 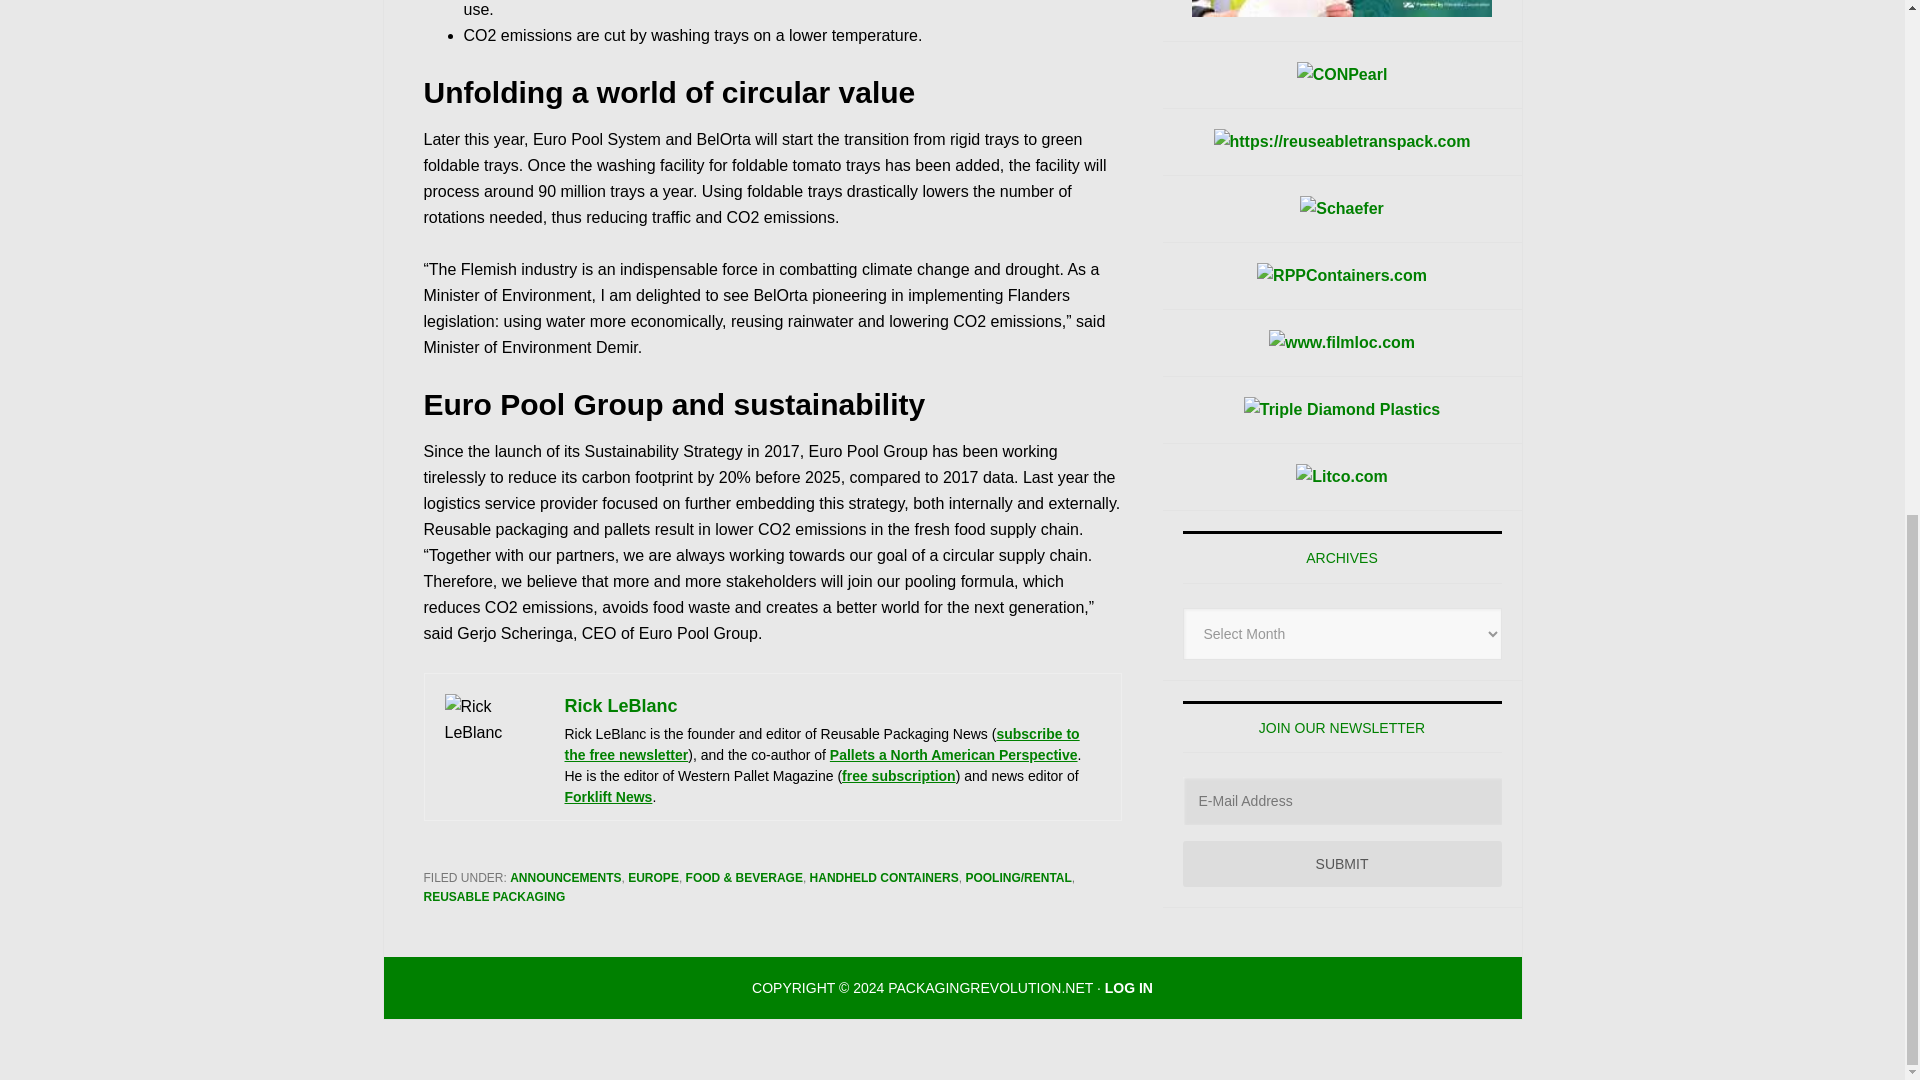 I want to click on HANDHELD CONTAINERS, so click(x=884, y=877).